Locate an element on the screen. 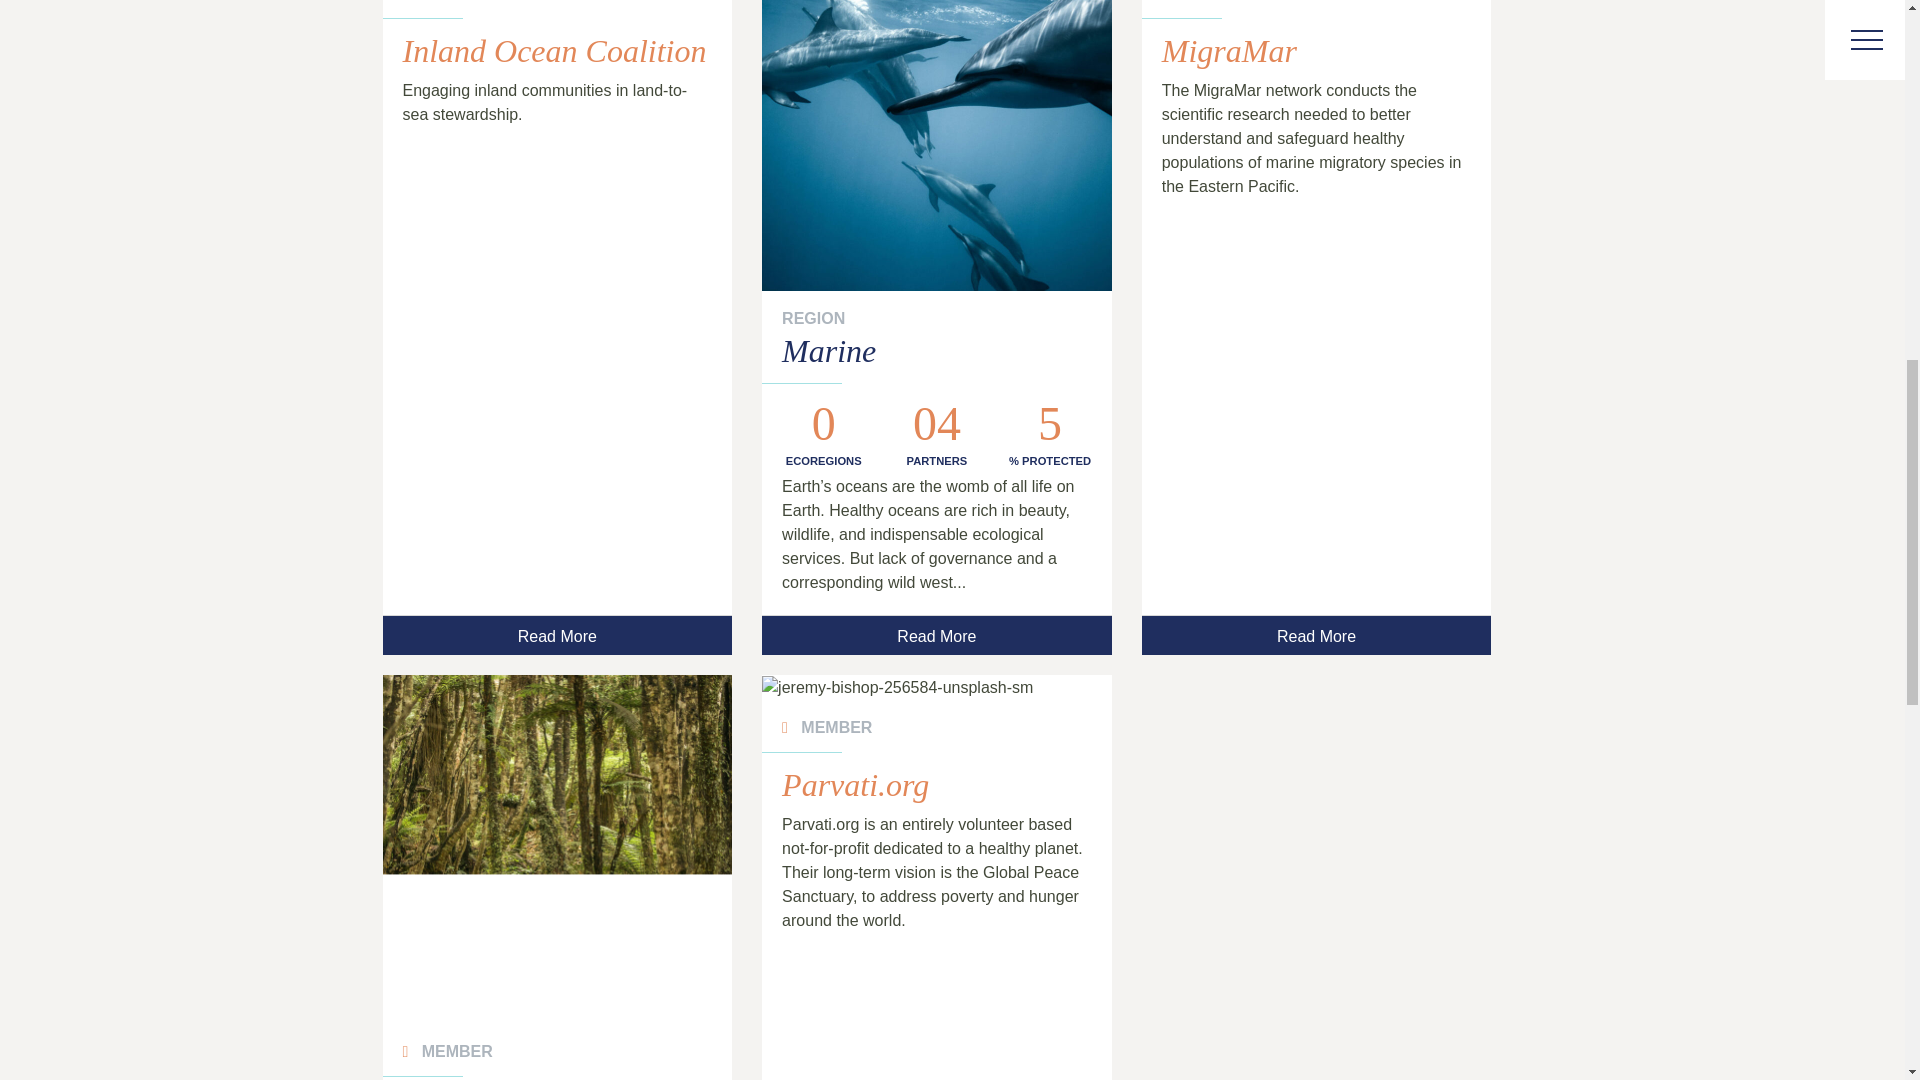 This screenshot has width=1920, height=1080. Read More is located at coordinates (556, 634).